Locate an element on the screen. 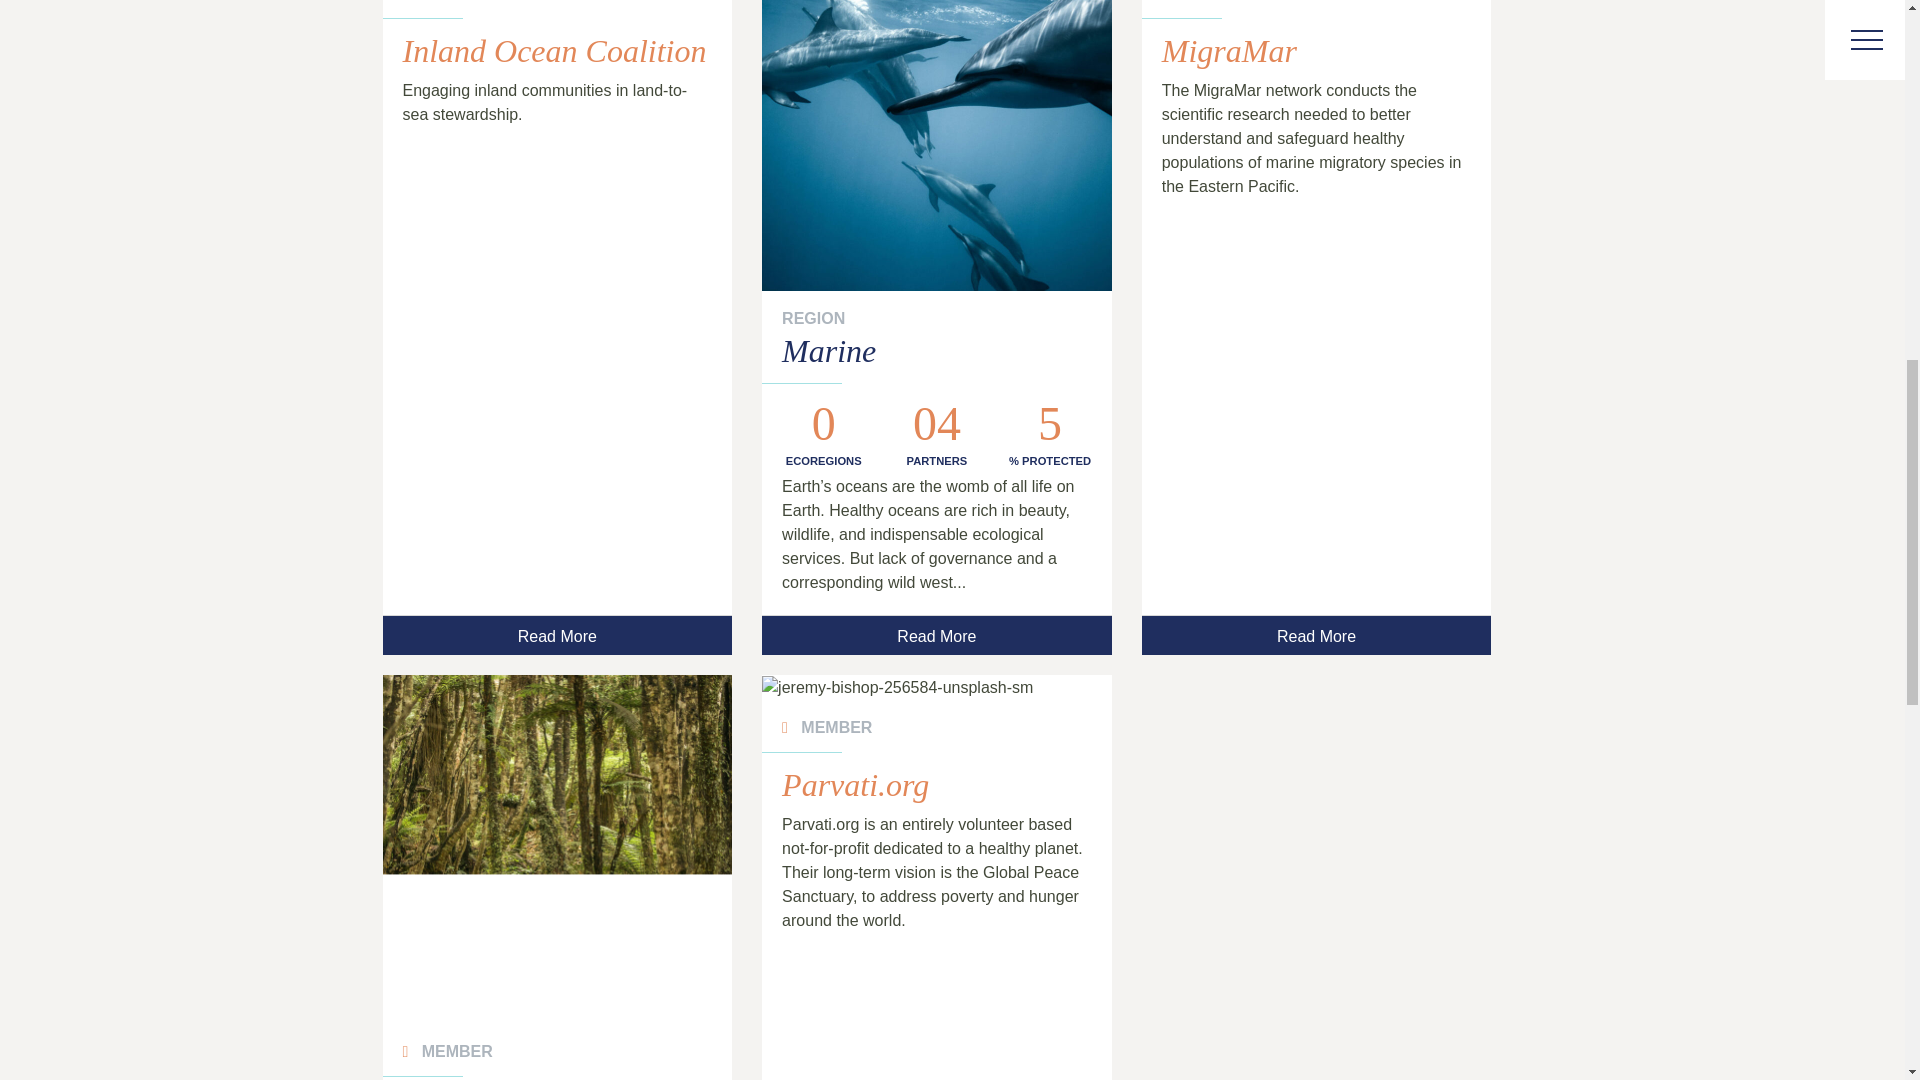 This screenshot has width=1920, height=1080. Read More is located at coordinates (556, 634).